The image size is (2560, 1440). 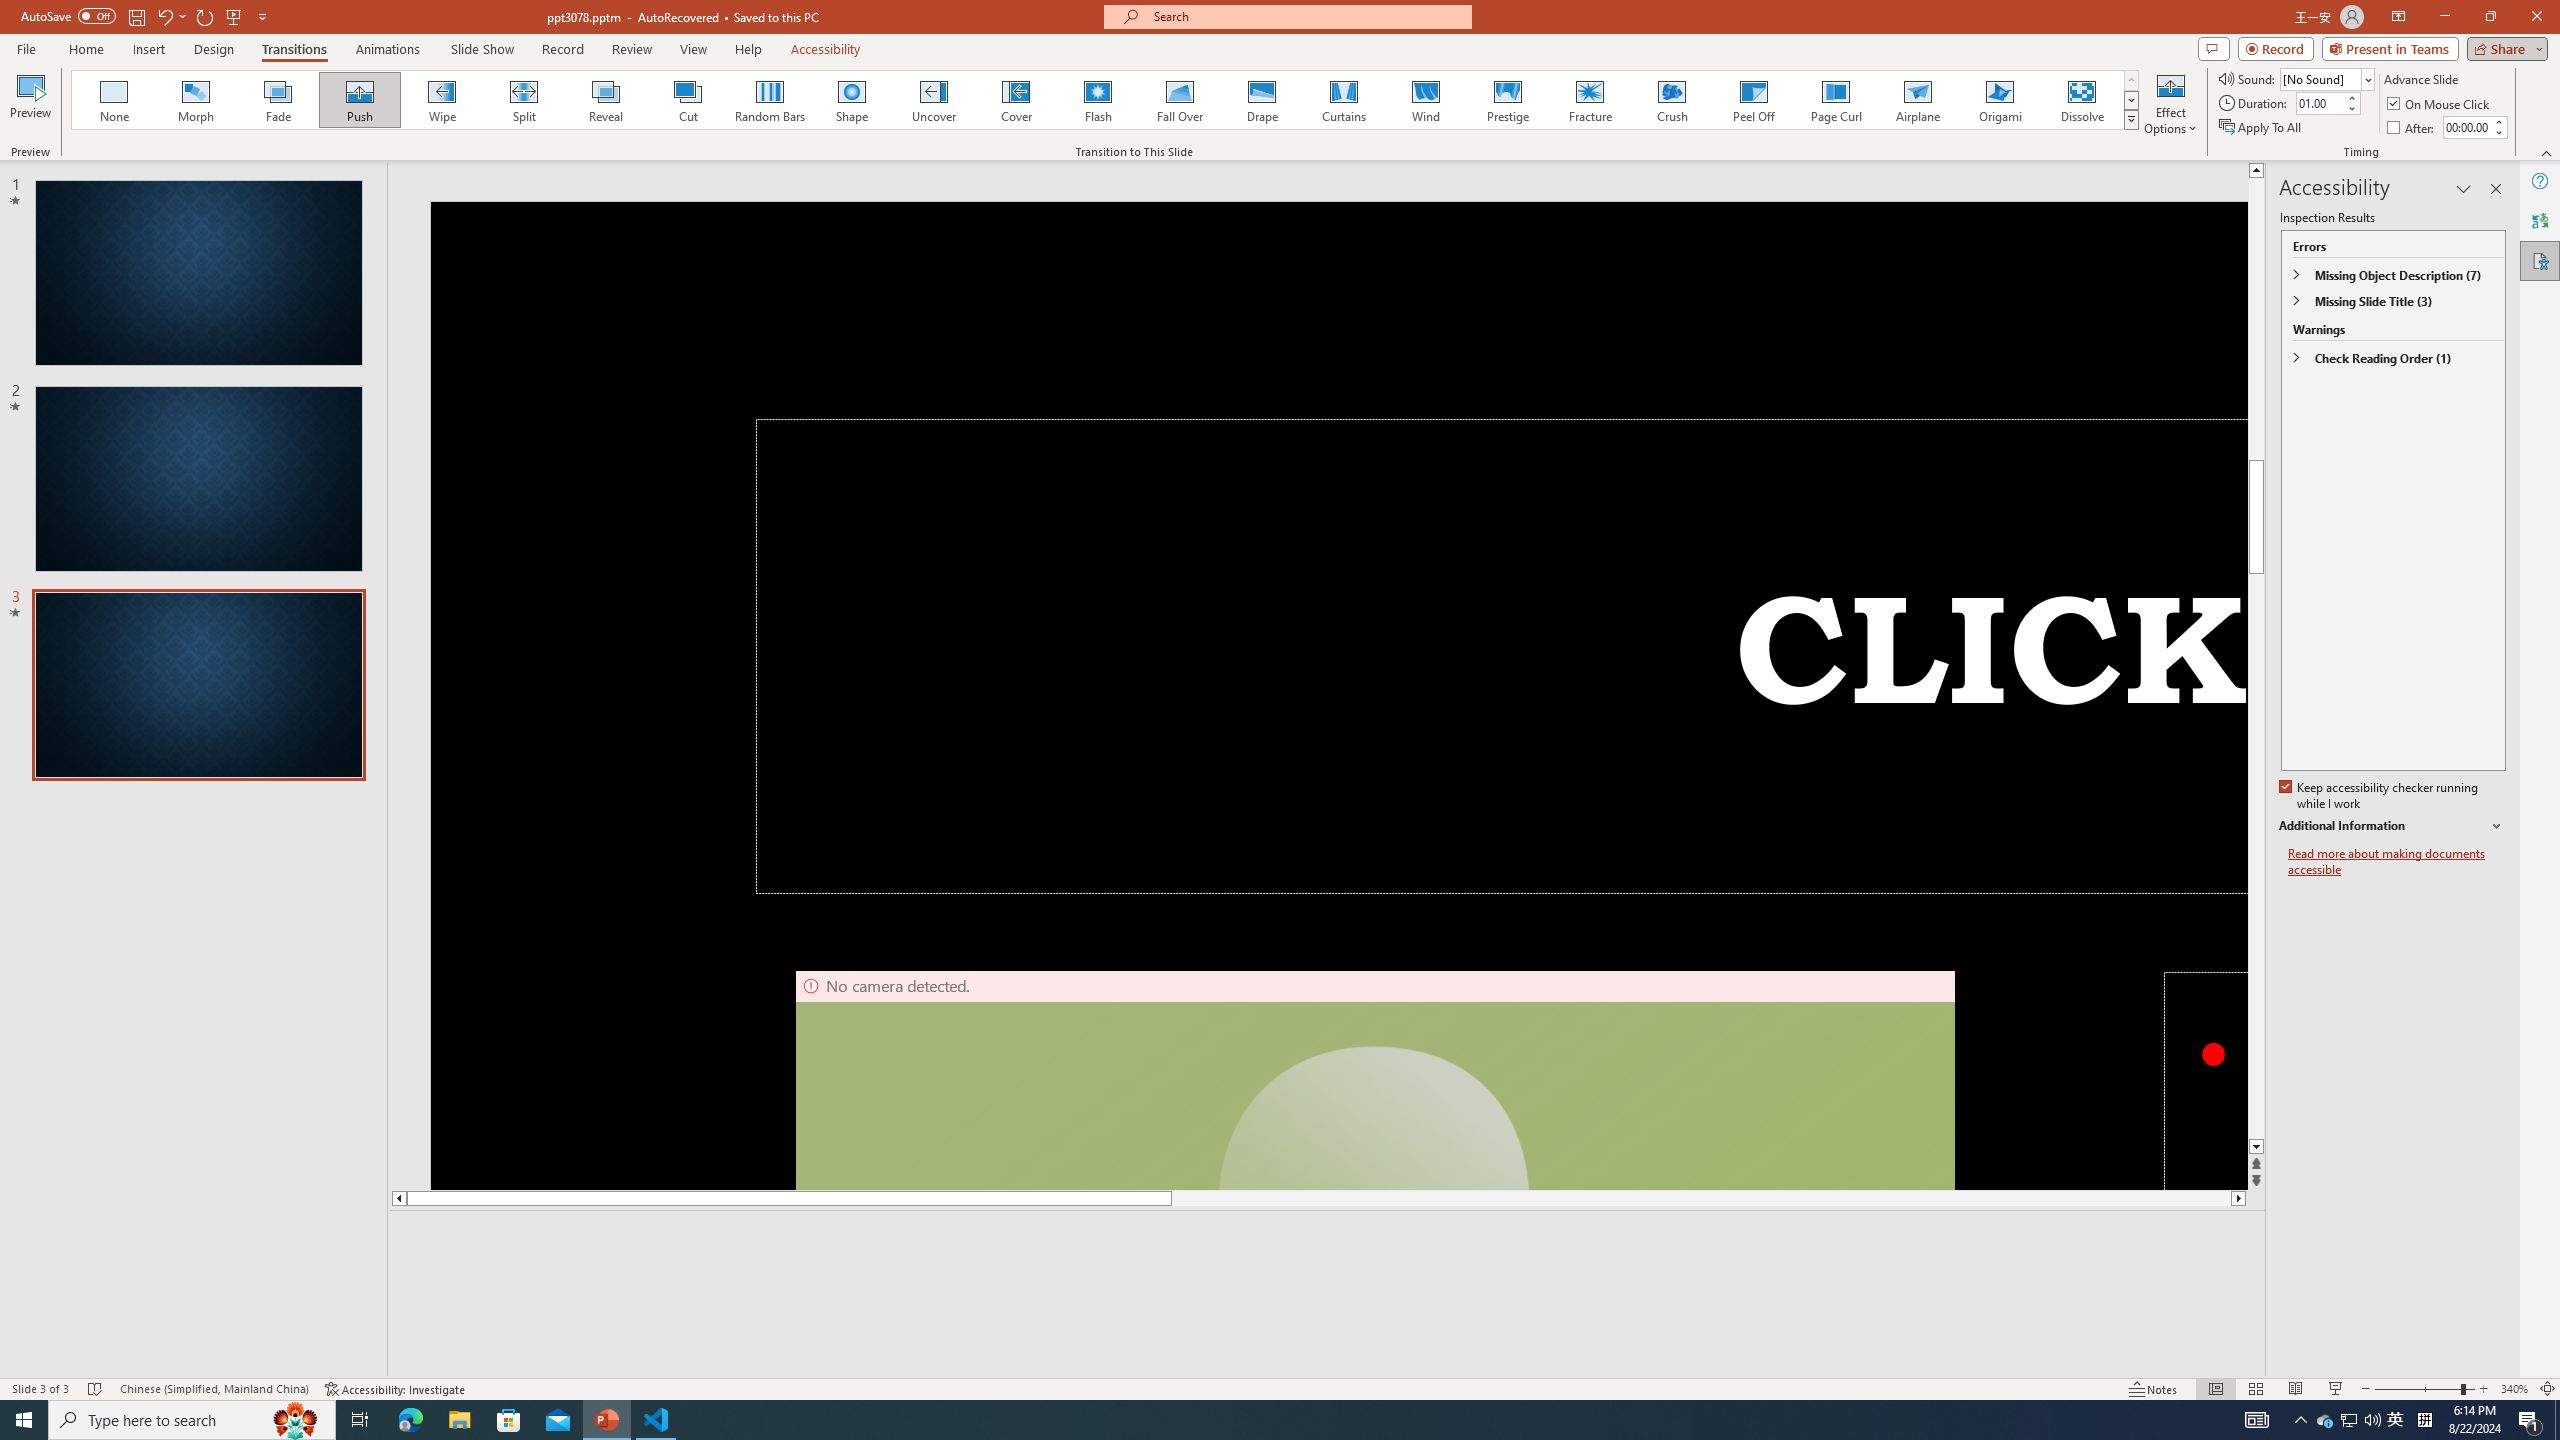 What do you see at coordinates (2510, 318) in the screenshot?
I see `Page up` at bounding box center [2510, 318].